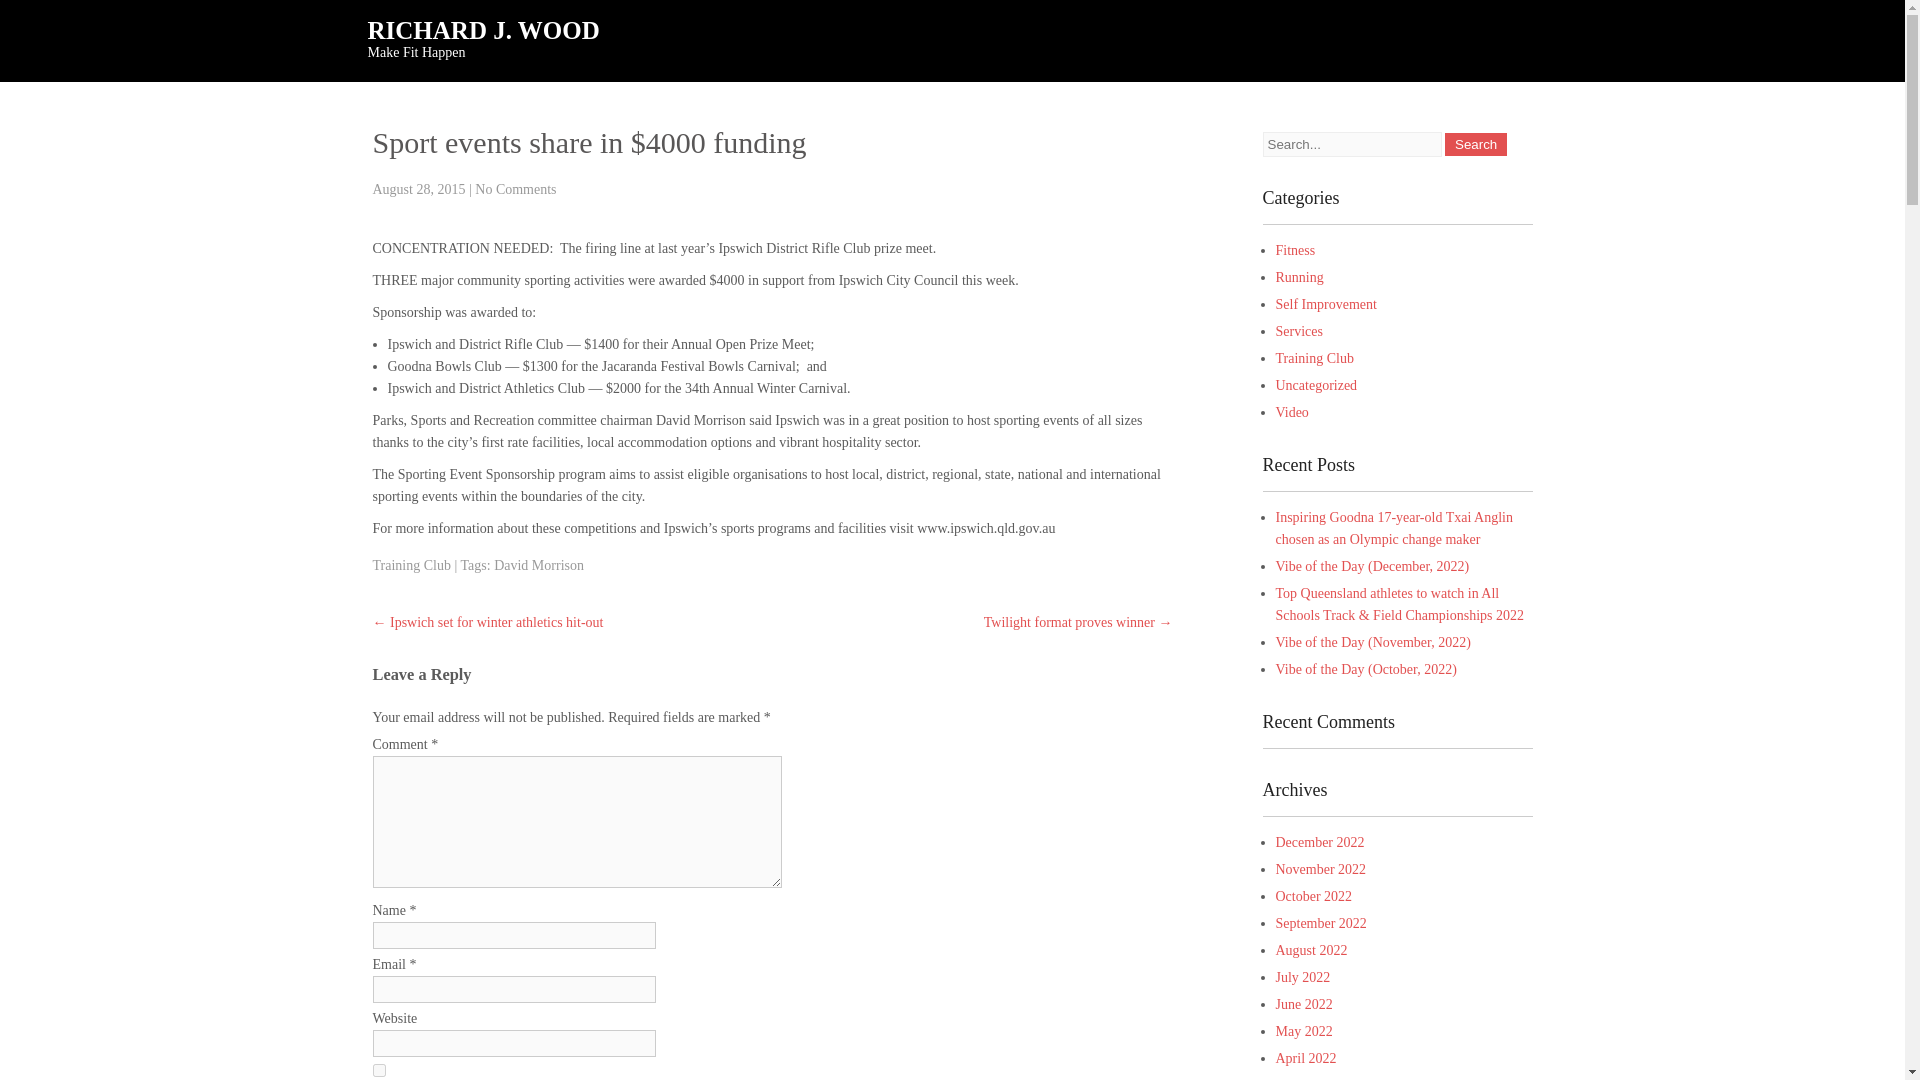  I want to click on October 2022, so click(1314, 896).